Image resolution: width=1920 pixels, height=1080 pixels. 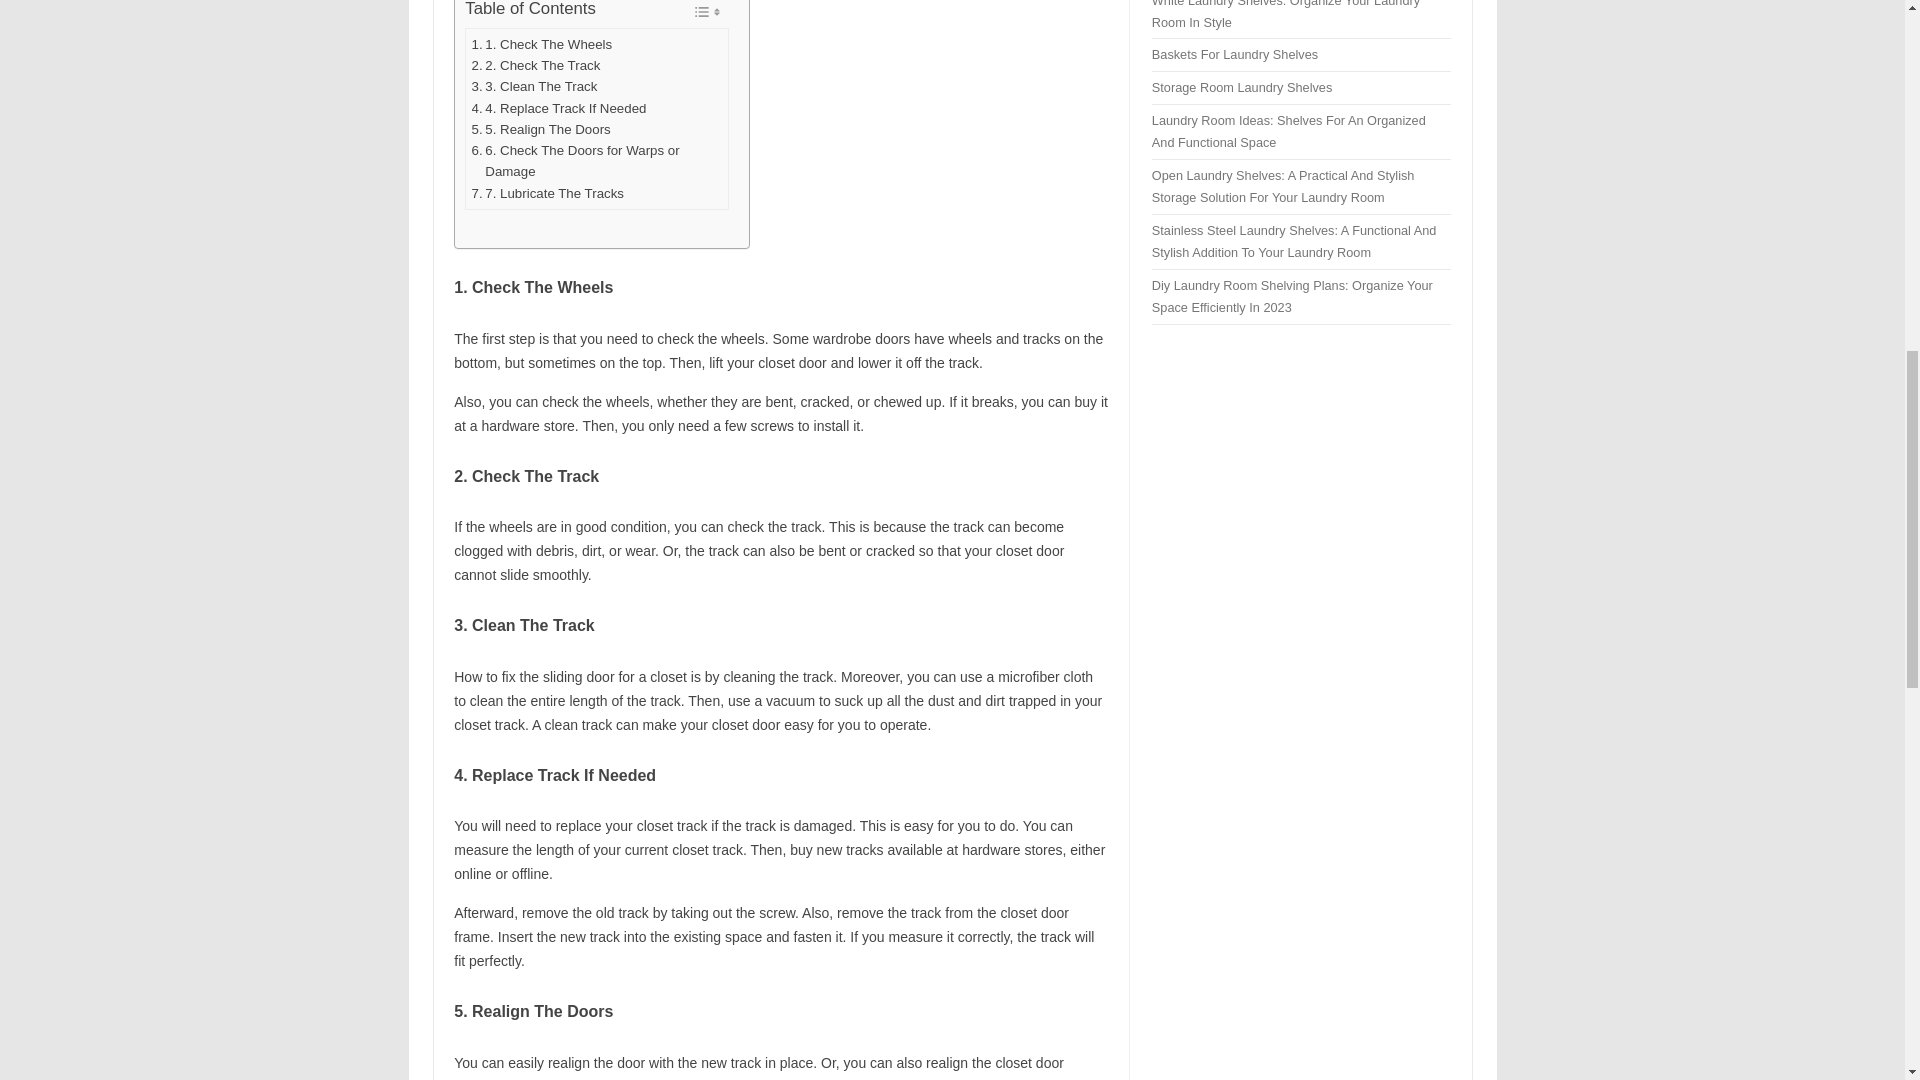 What do you see at coordinates (598, 161) in the screenshot?
I see `6. Check The Doors for Warps or Damage` at bounding box center [598, 161].